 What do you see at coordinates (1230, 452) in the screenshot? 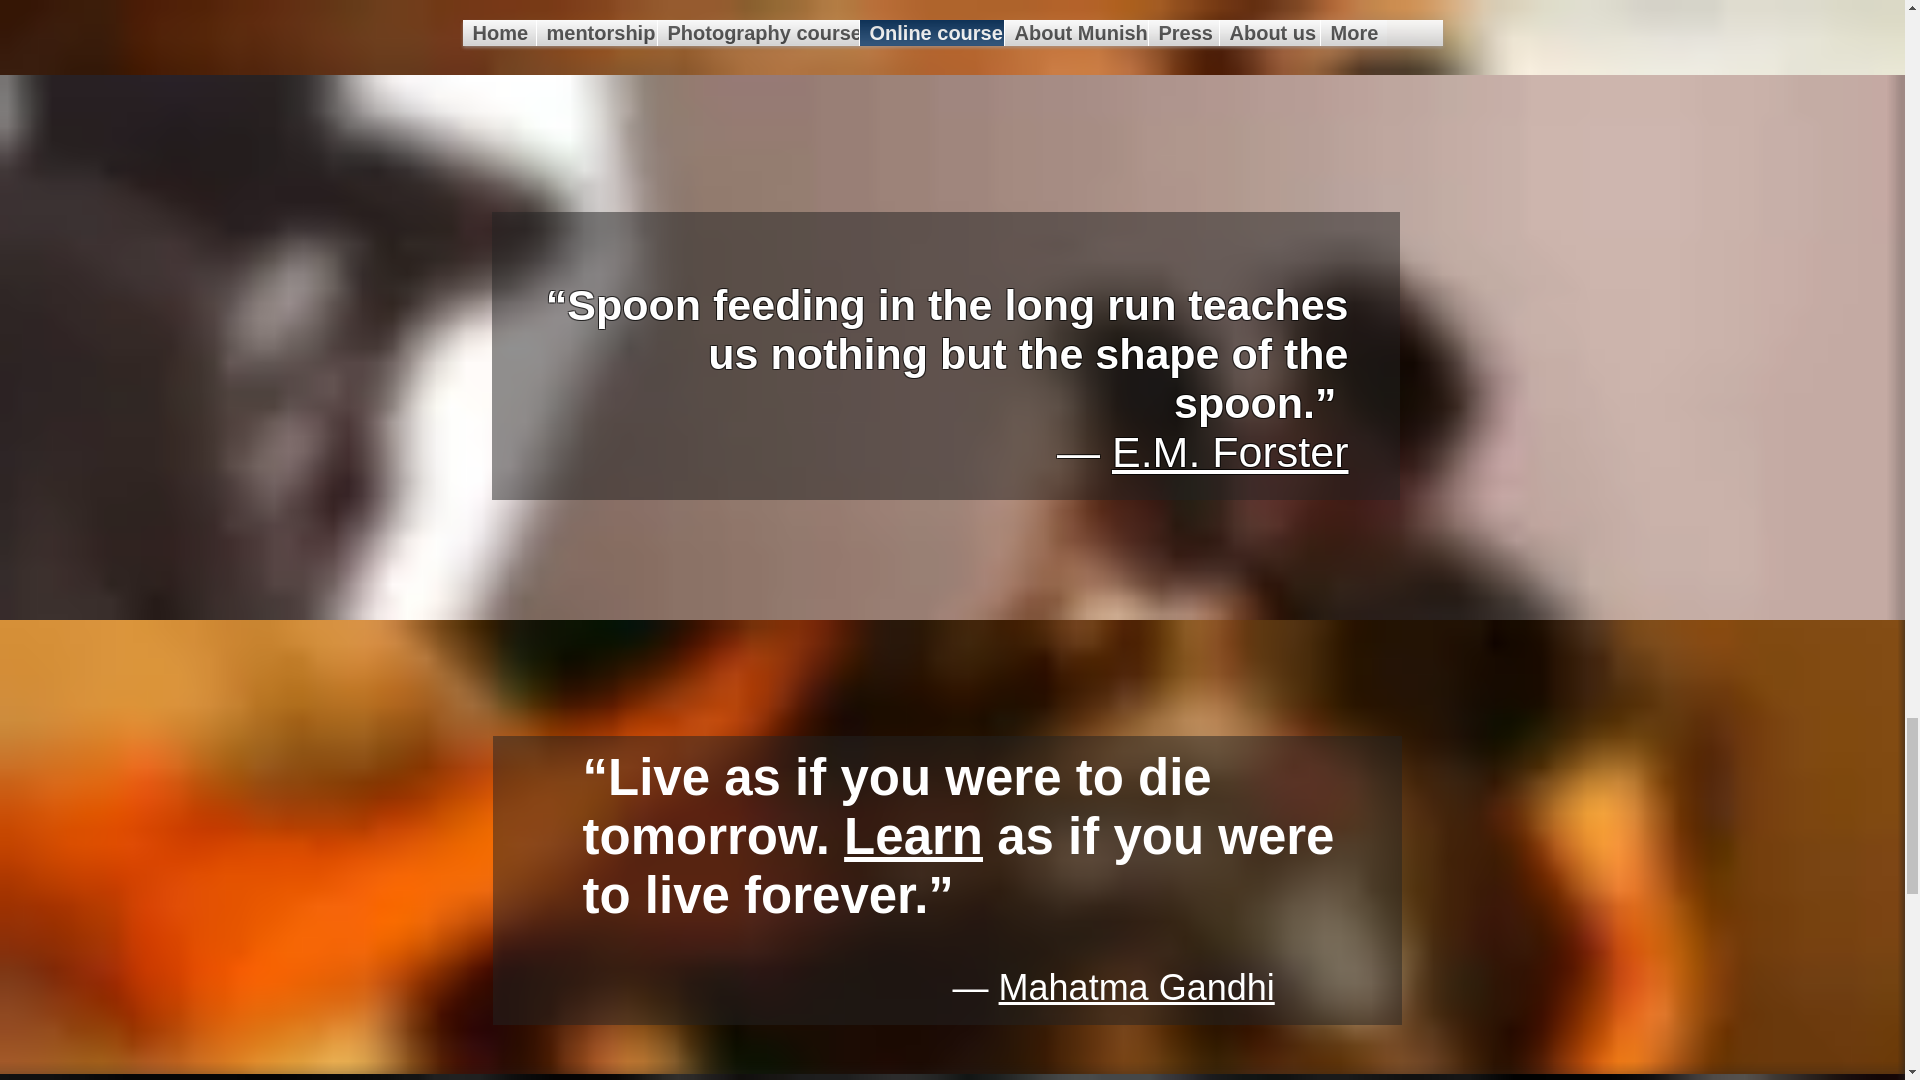
I see `E.M. Forster` at bounding box center [1230, 452].